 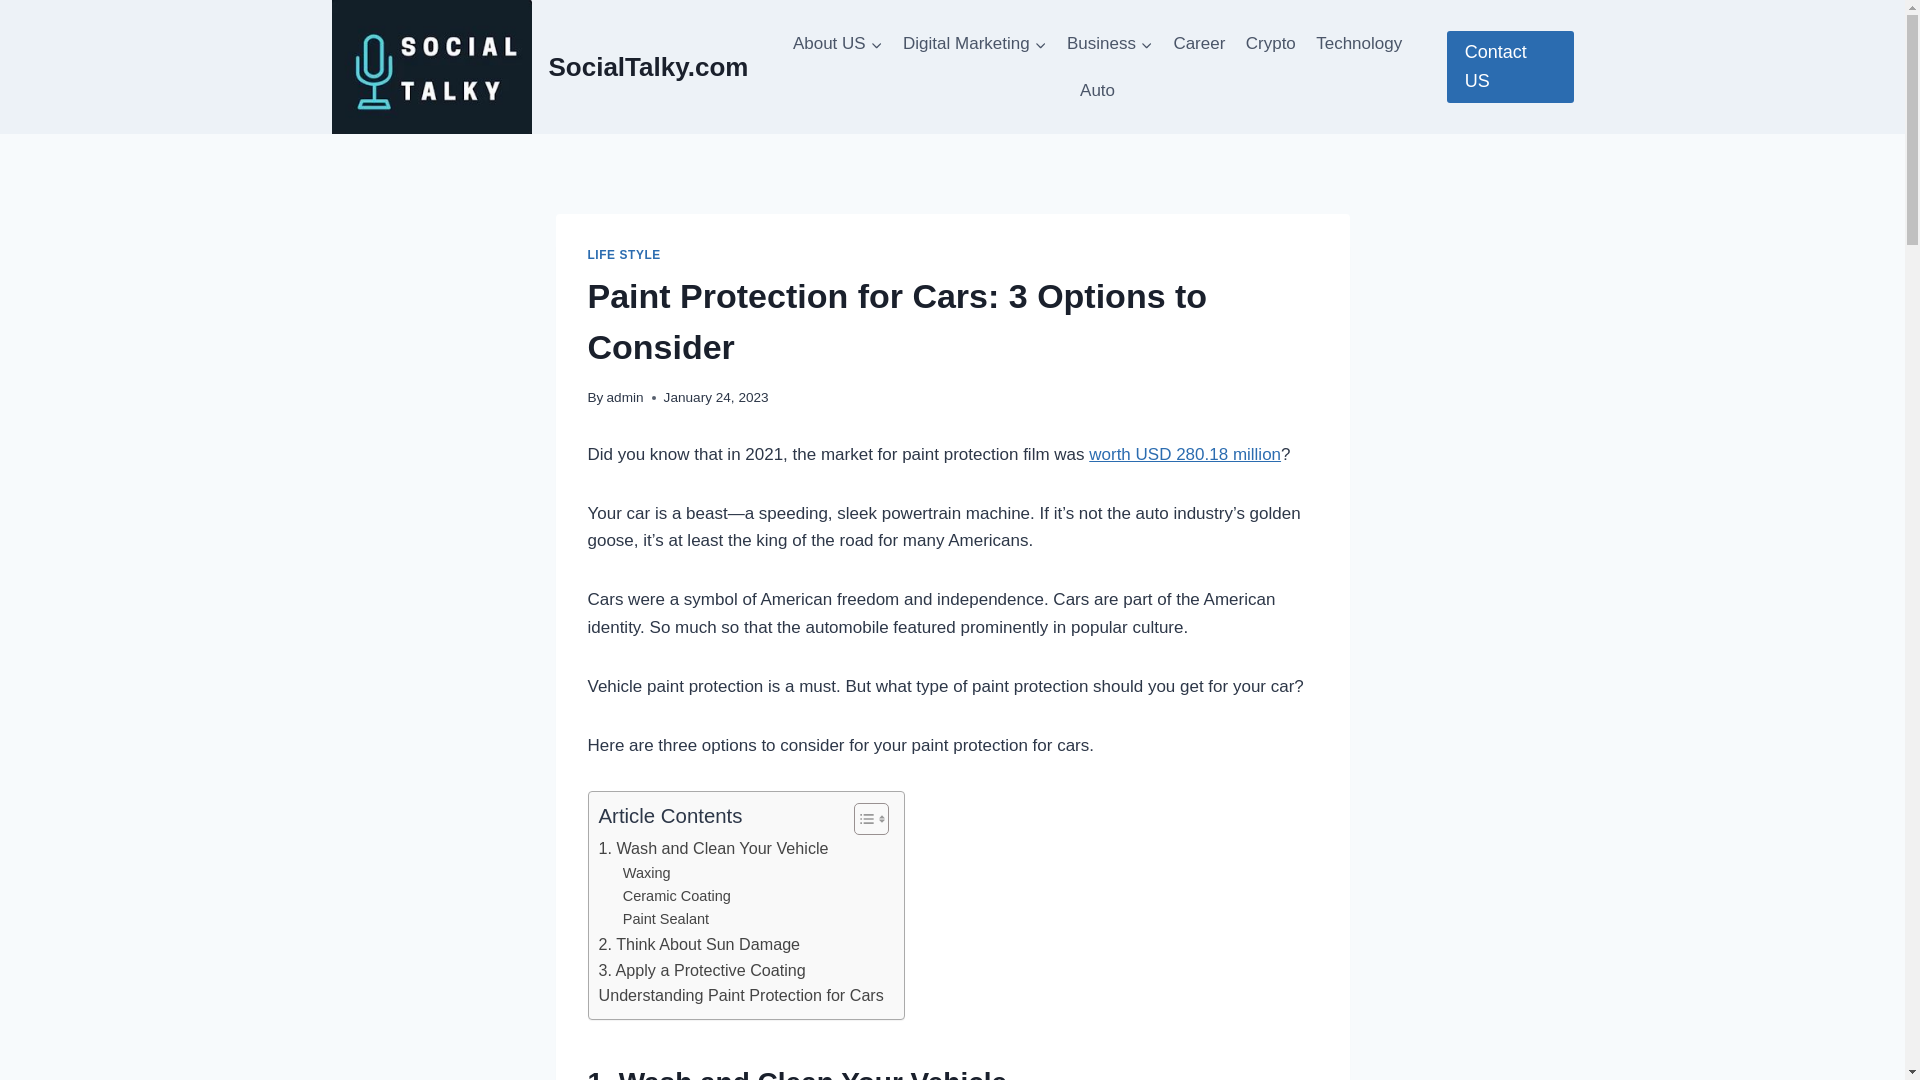 I want to click on 1. Wash and Clean Your Vehicle, so click(x=712, y=848).